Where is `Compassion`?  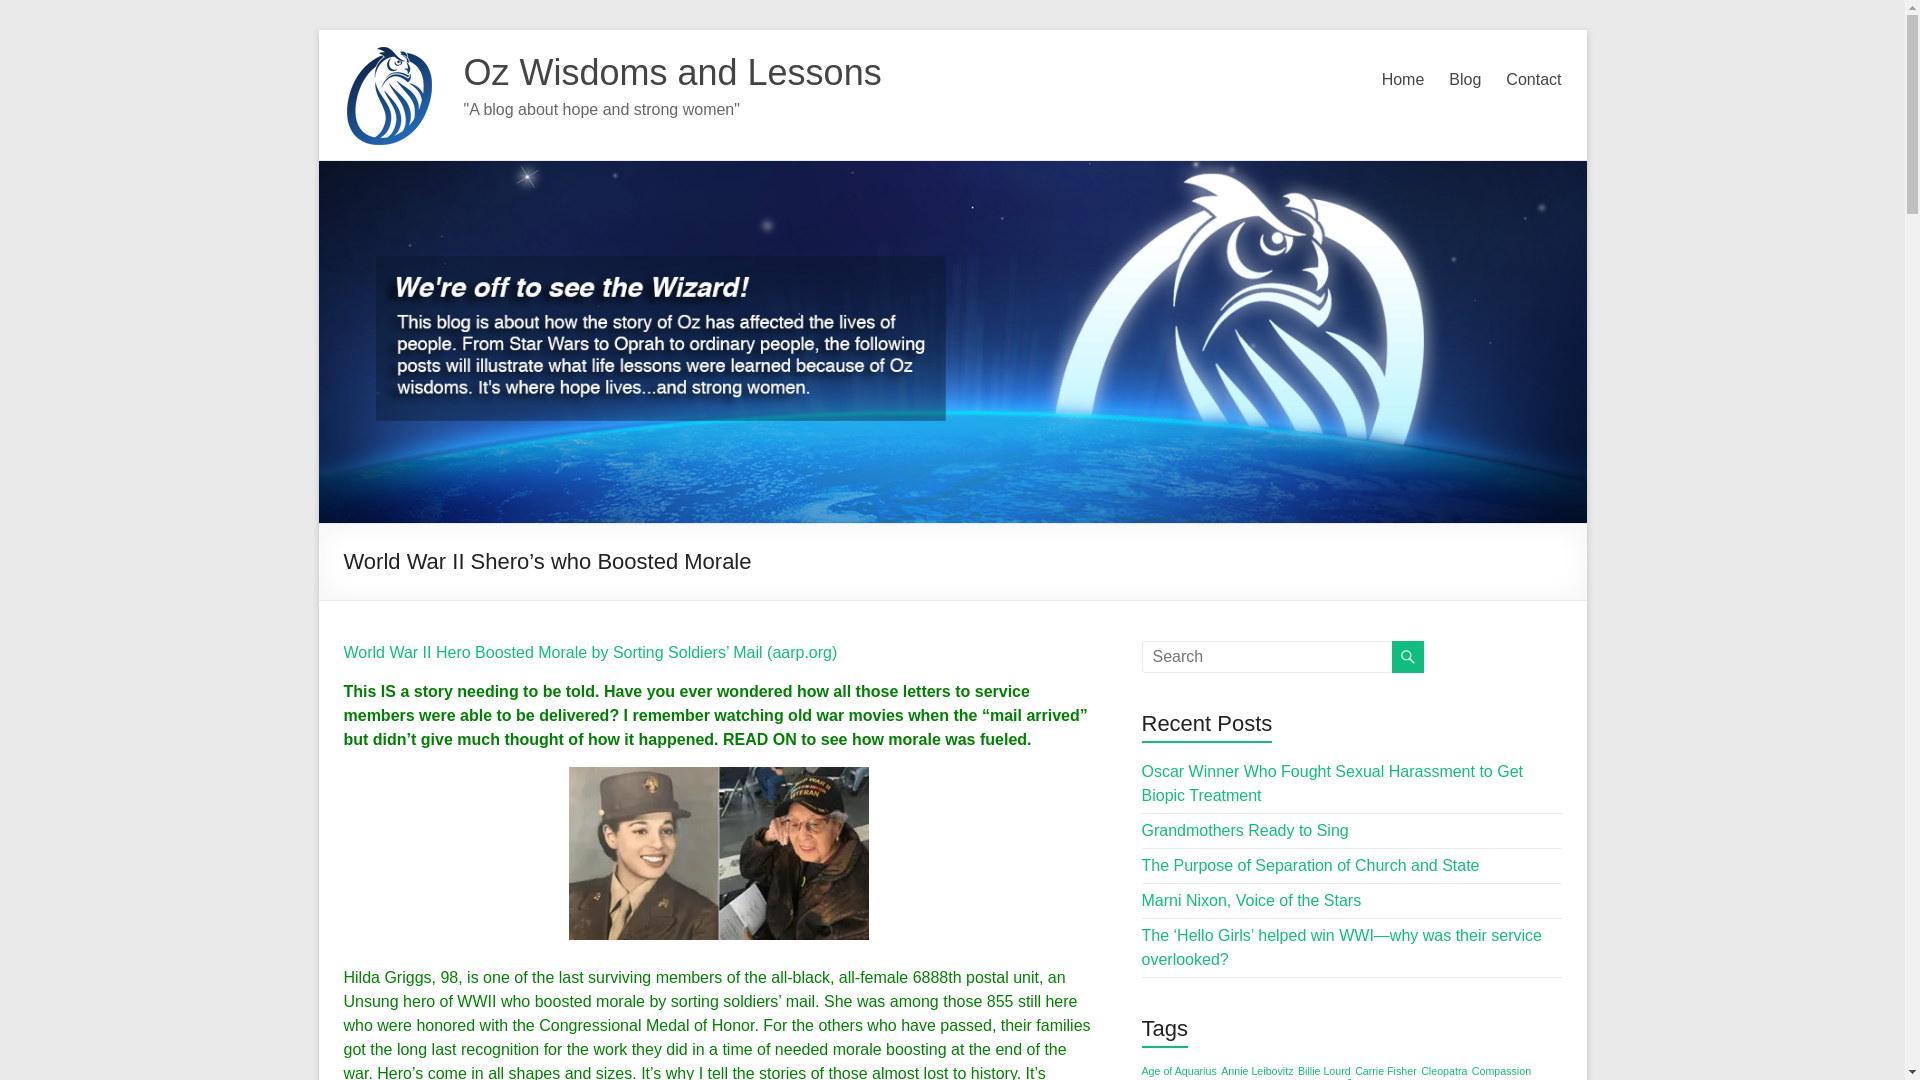
Compassion is located at coordinates (1501, 1070).